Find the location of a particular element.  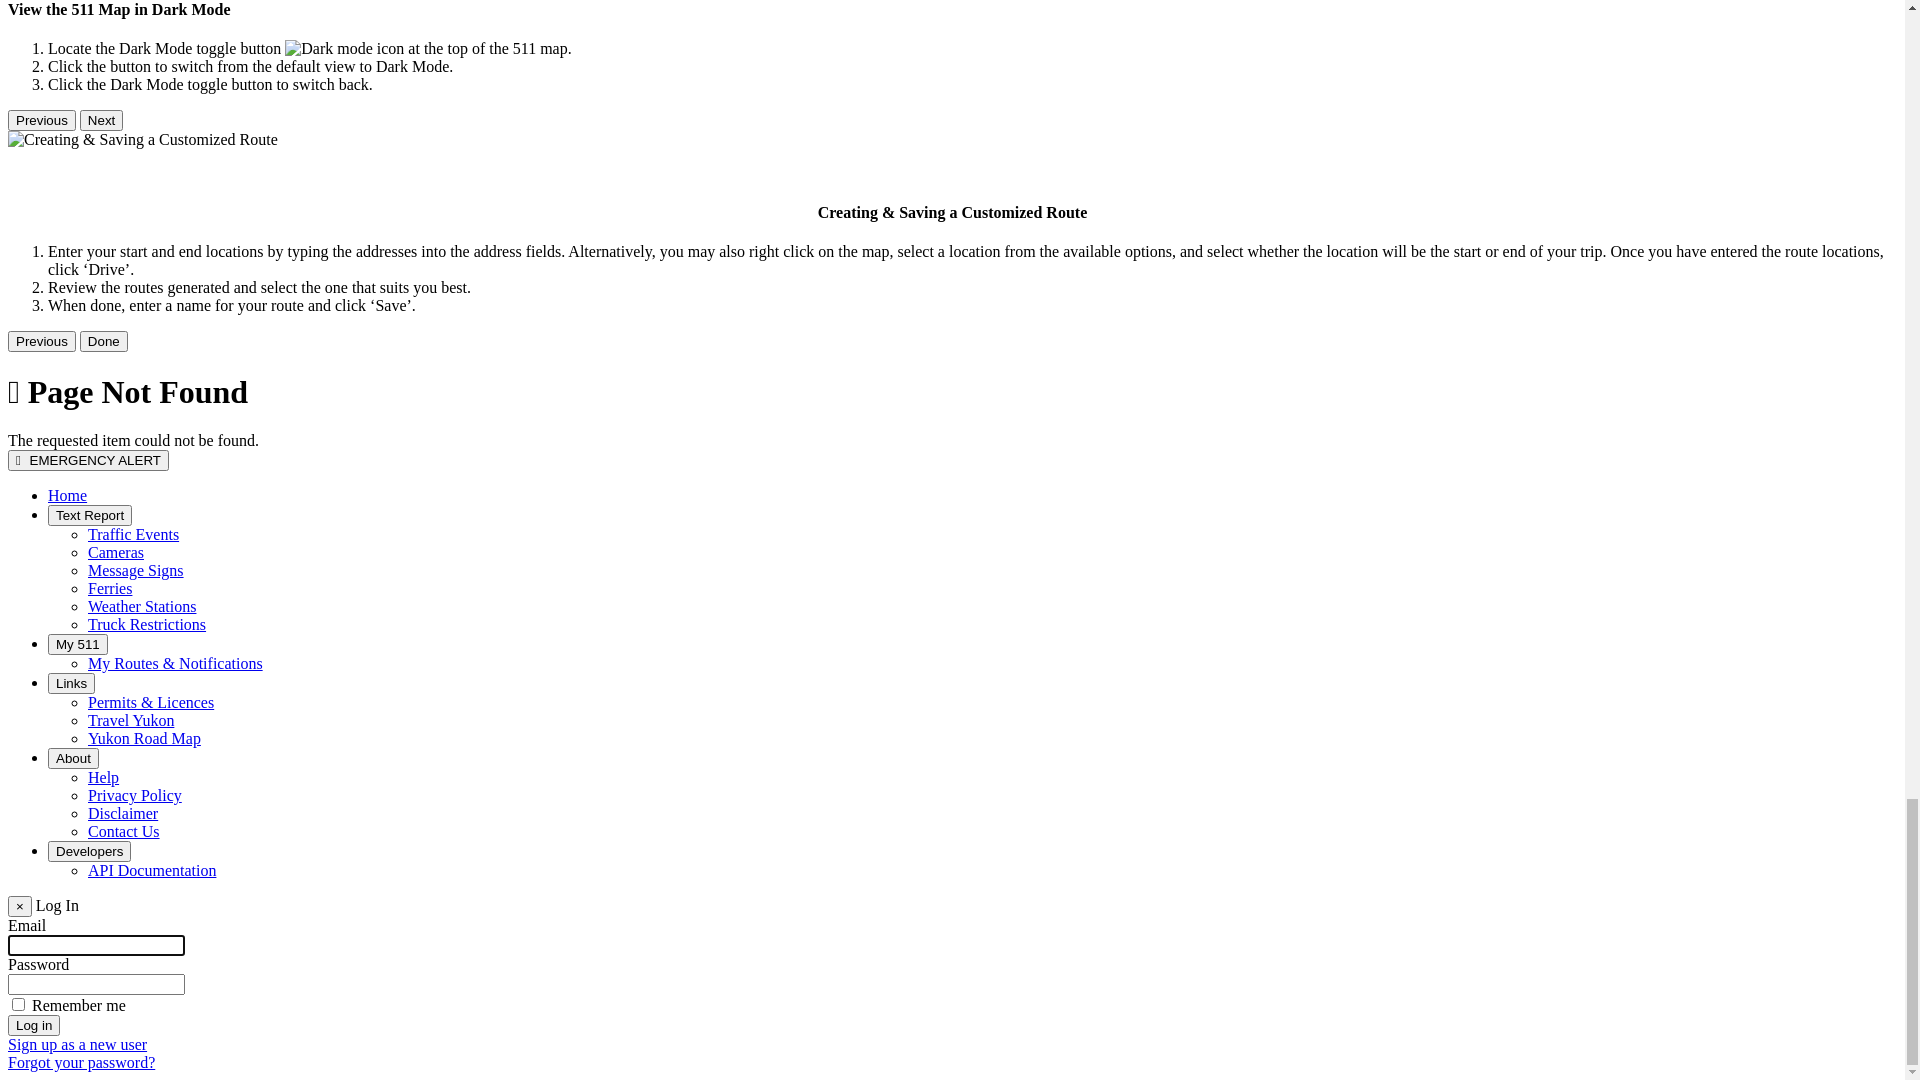

Faro is located at coordinates (102, 476).